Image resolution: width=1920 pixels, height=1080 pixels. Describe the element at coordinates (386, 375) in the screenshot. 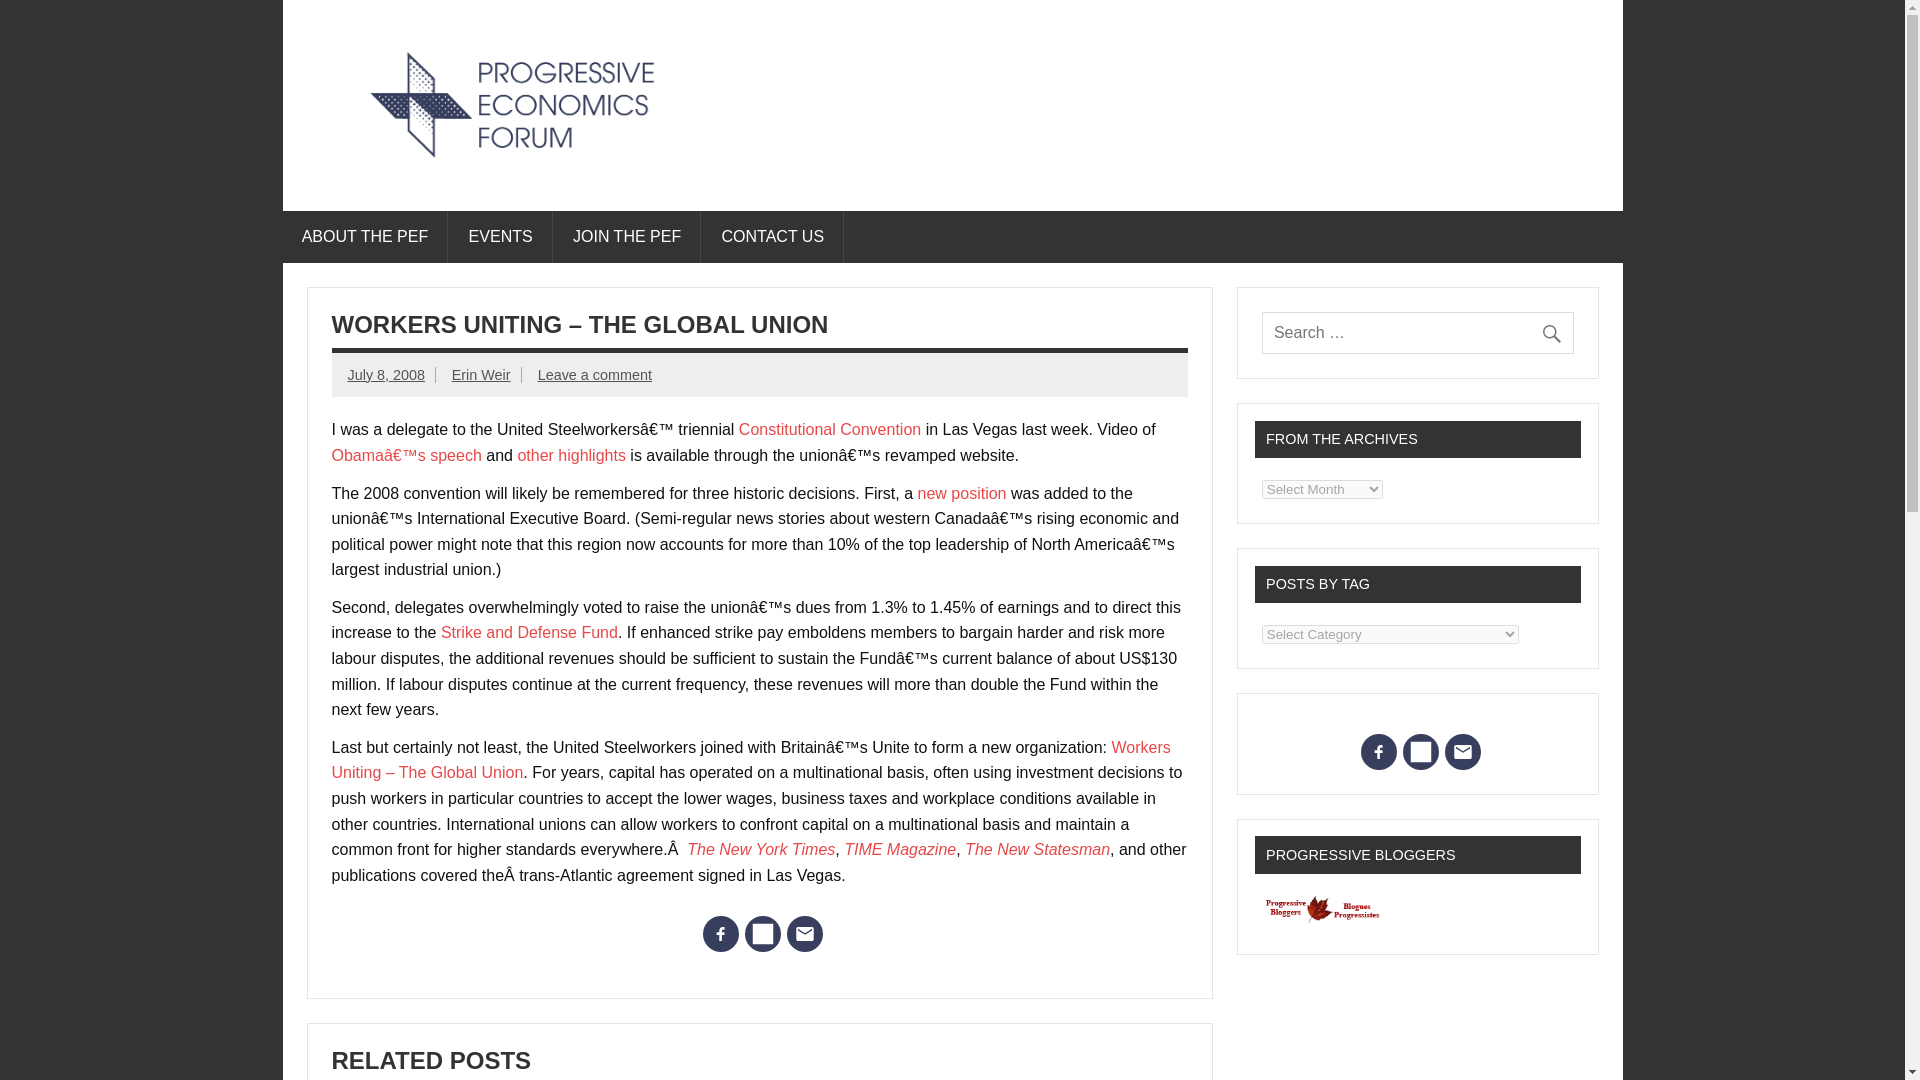

I see `July 8, 2008` at that location.